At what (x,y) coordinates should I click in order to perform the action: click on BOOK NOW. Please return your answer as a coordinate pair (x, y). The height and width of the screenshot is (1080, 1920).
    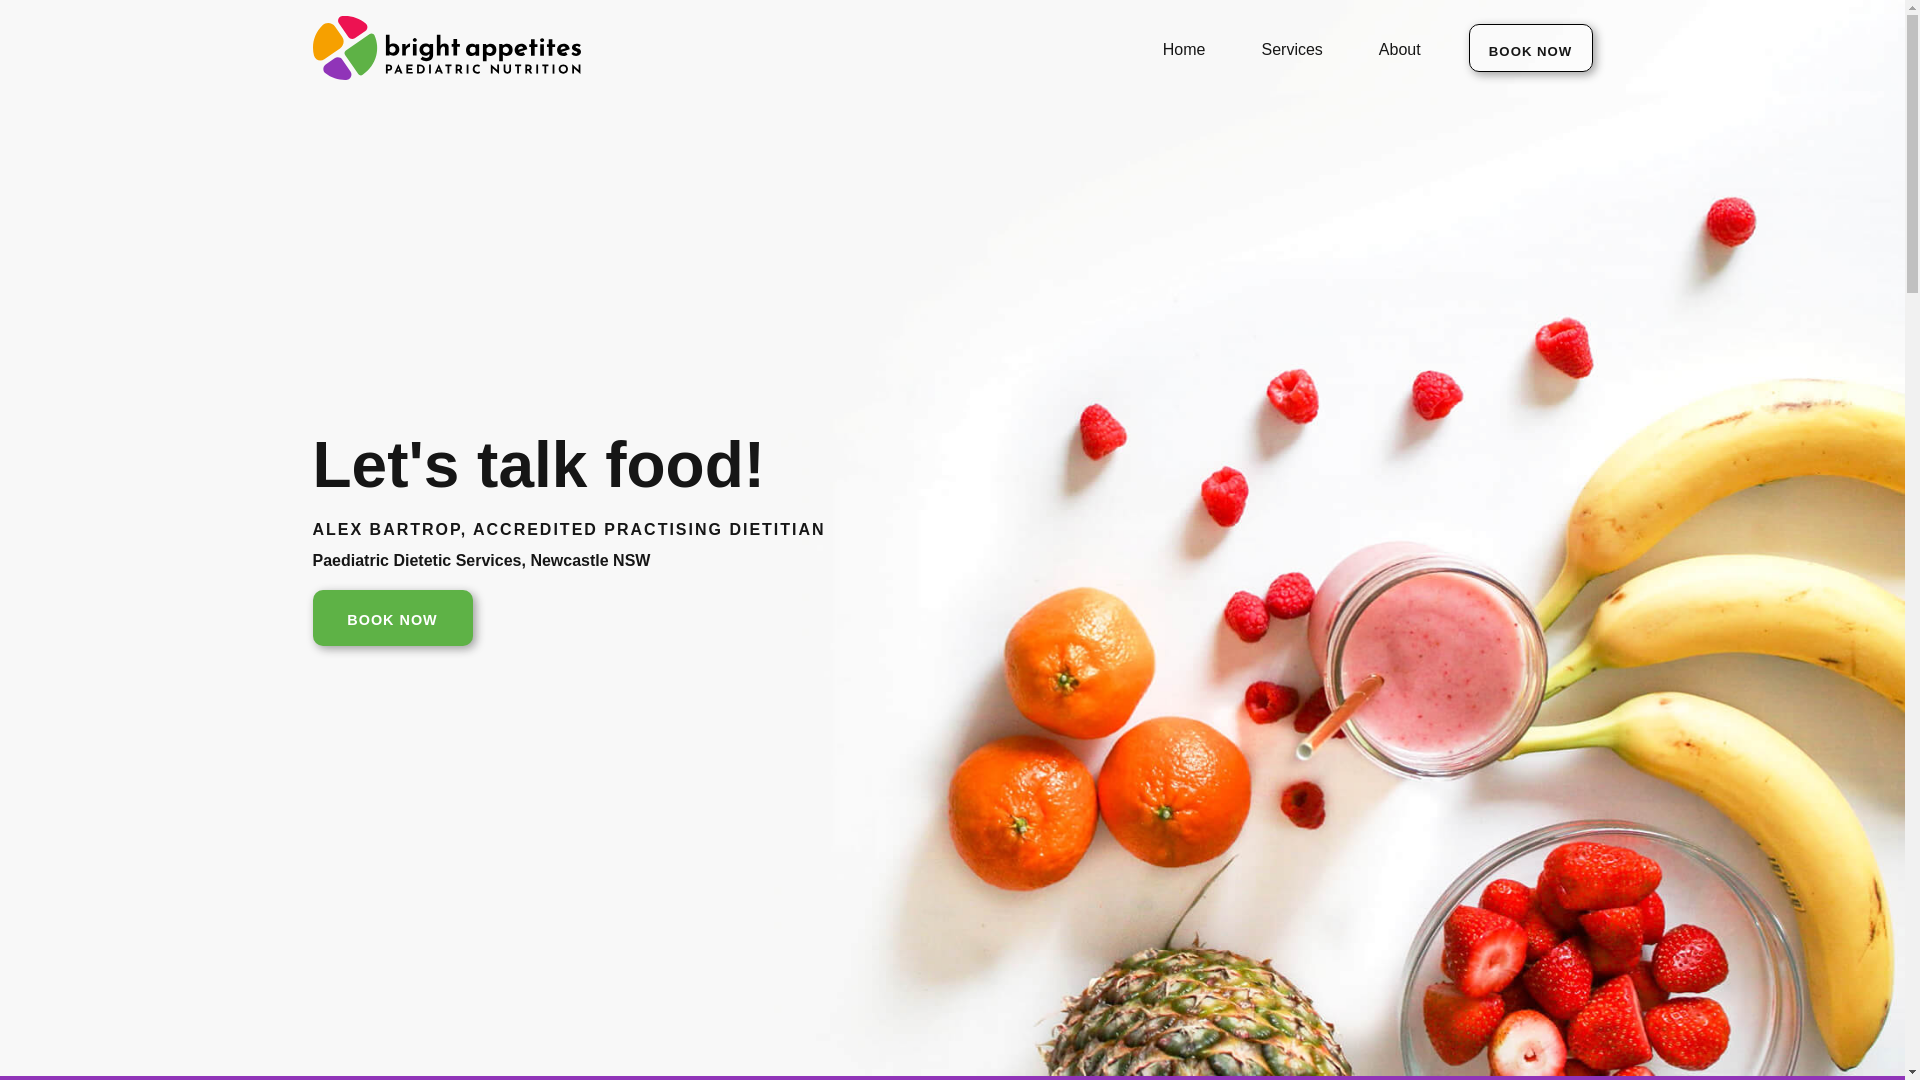
    Looking at the image, I should click on (1530, 48).